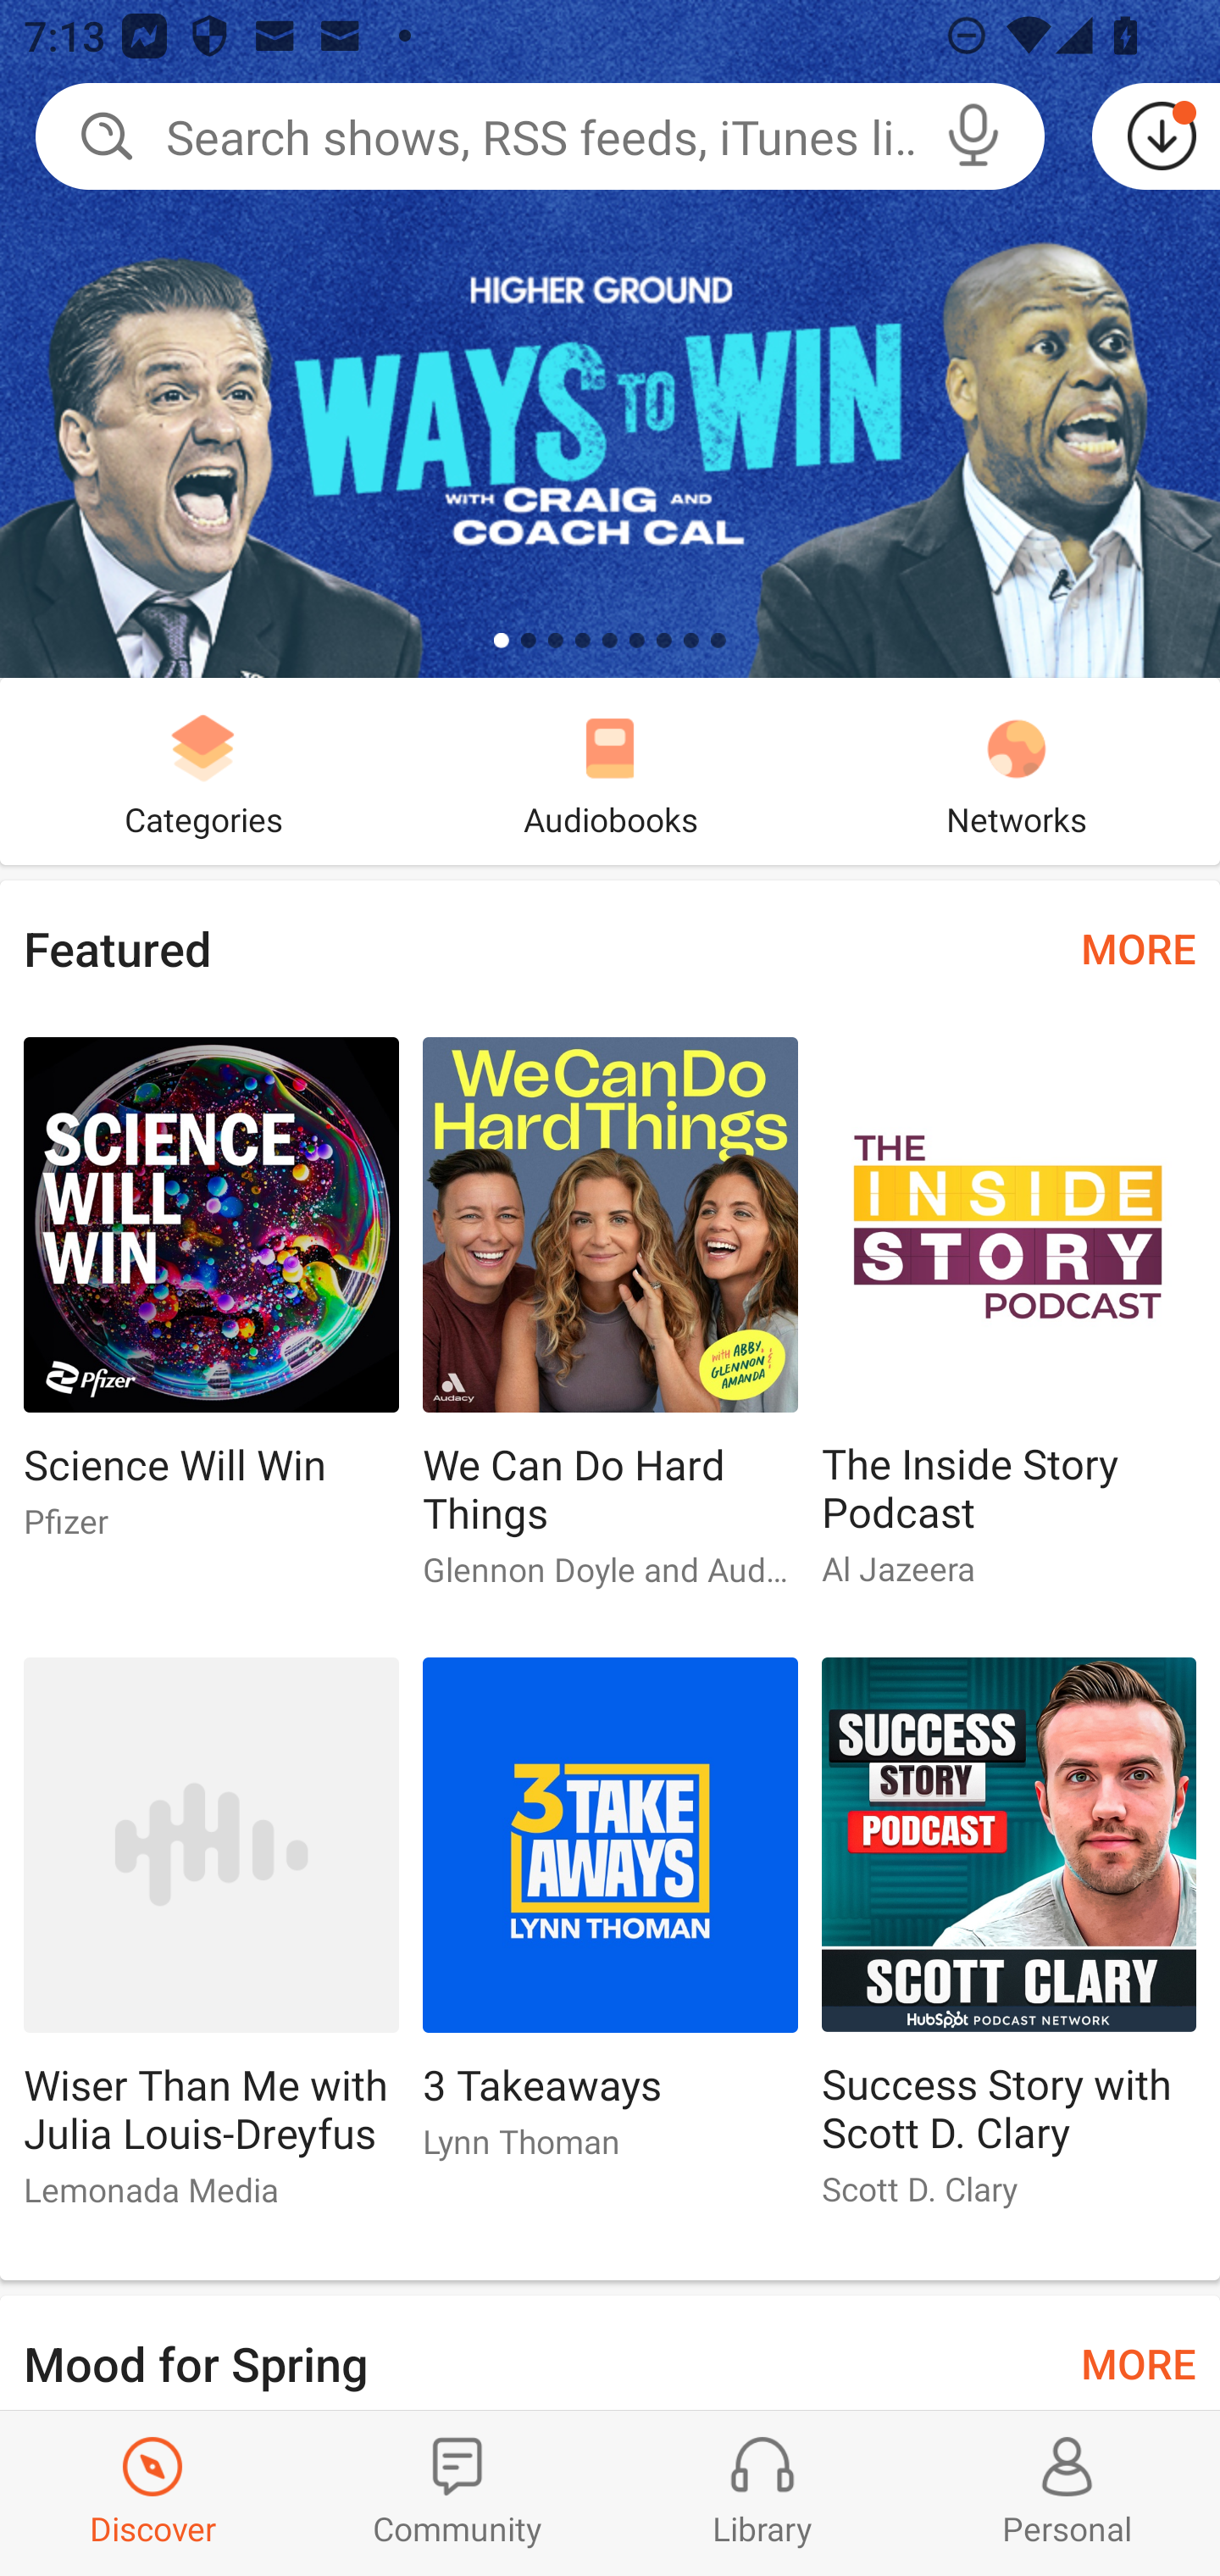 The width and height of the screenshot is (1220, 2576). Describe the element at coordinates (610, 1921) in the screenshot. I see `3 Takeaways 3 Takeaways Lynn Thoman` at that location.